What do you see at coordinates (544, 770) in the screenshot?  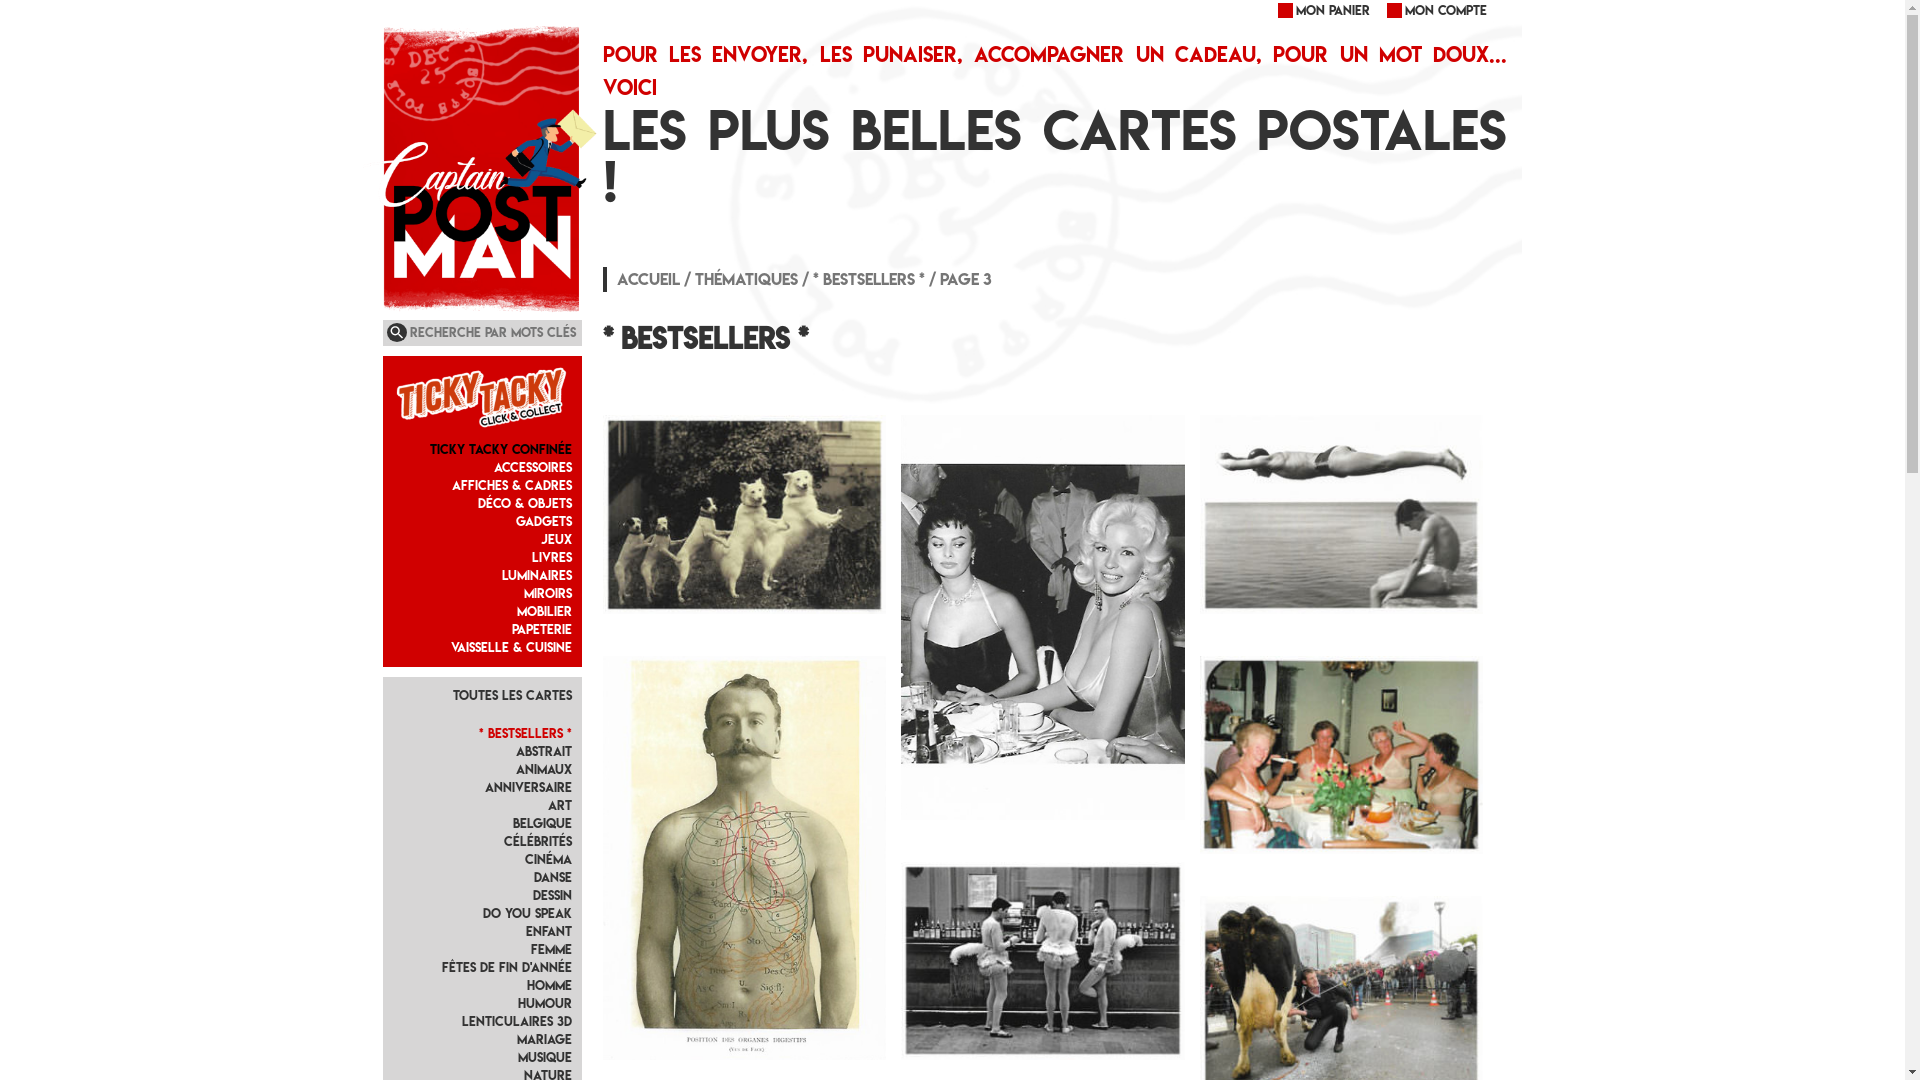 I see `Animaux` at bounding box center [544, 770].